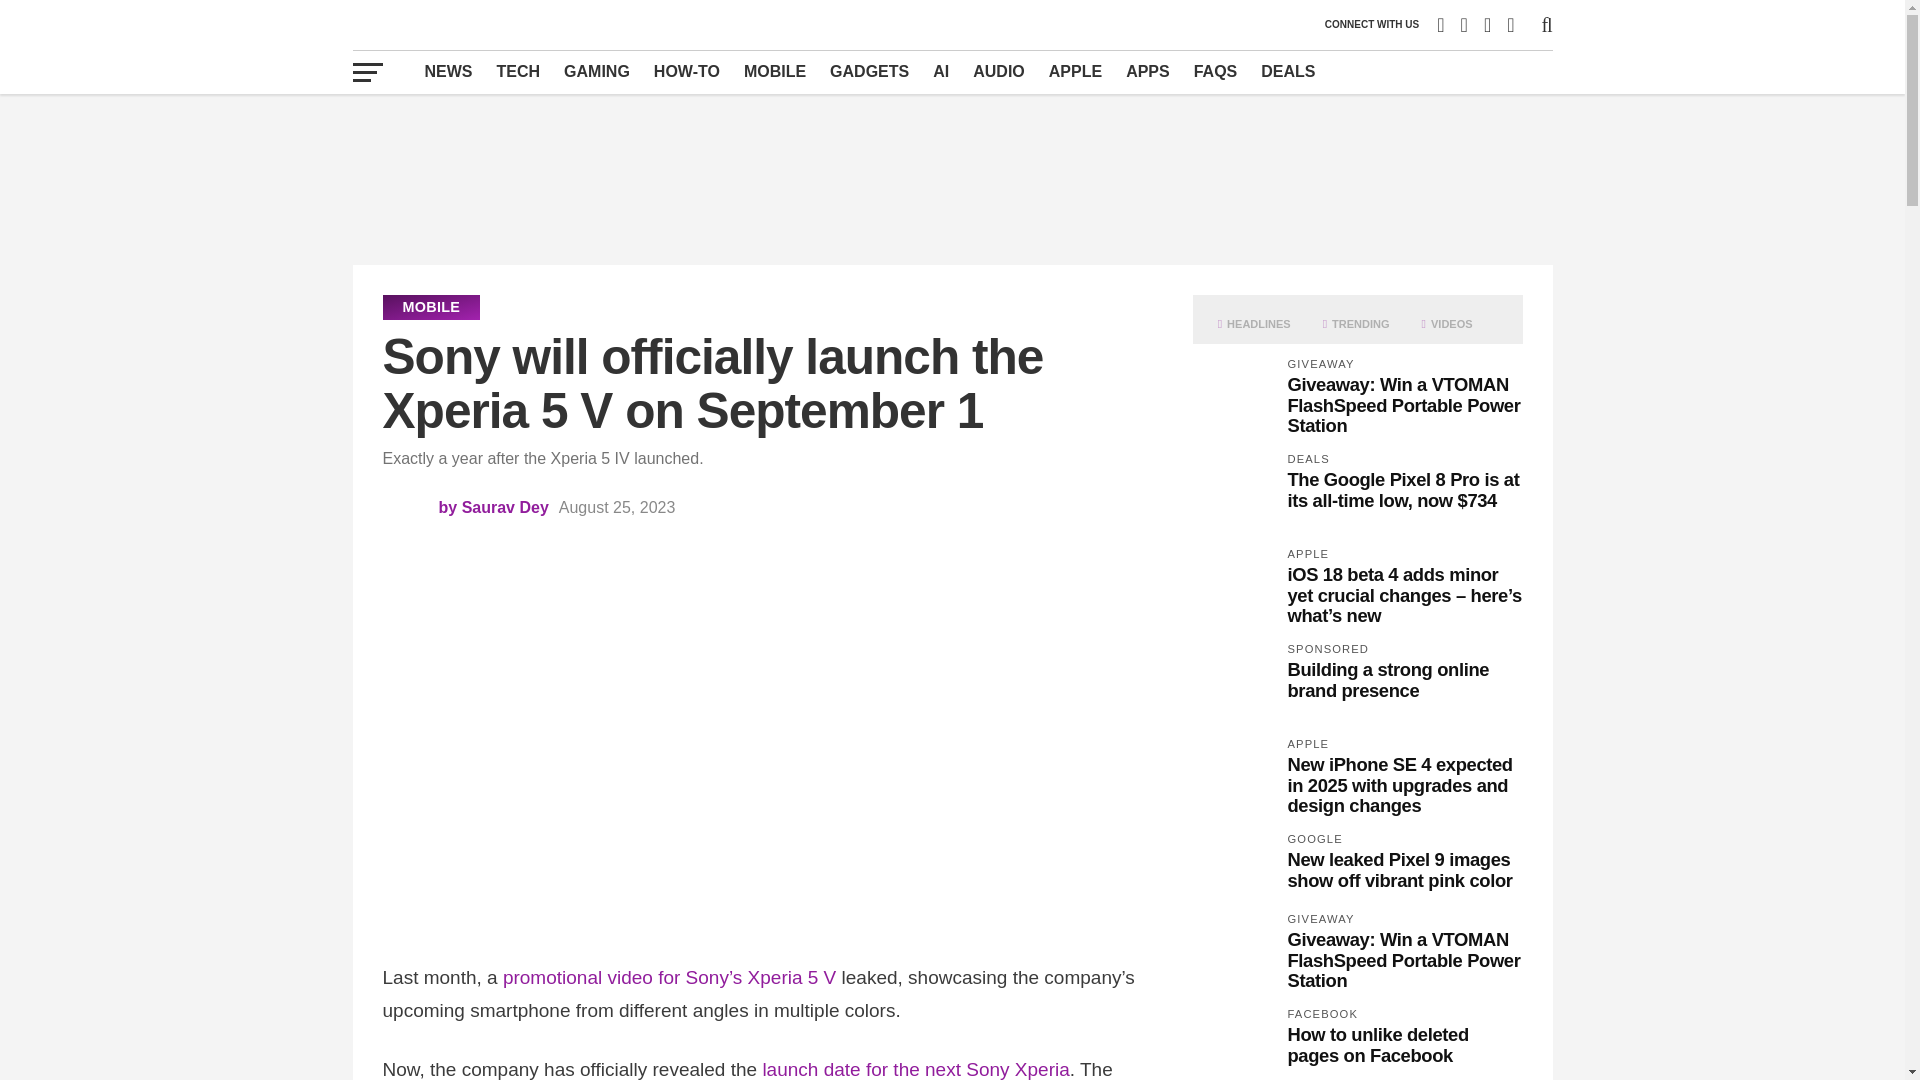 The height and width of the screenshot is (1080, 1920). Describe the element at coordinates (518, 71) in the screenshot. I see `TECH` at that location.